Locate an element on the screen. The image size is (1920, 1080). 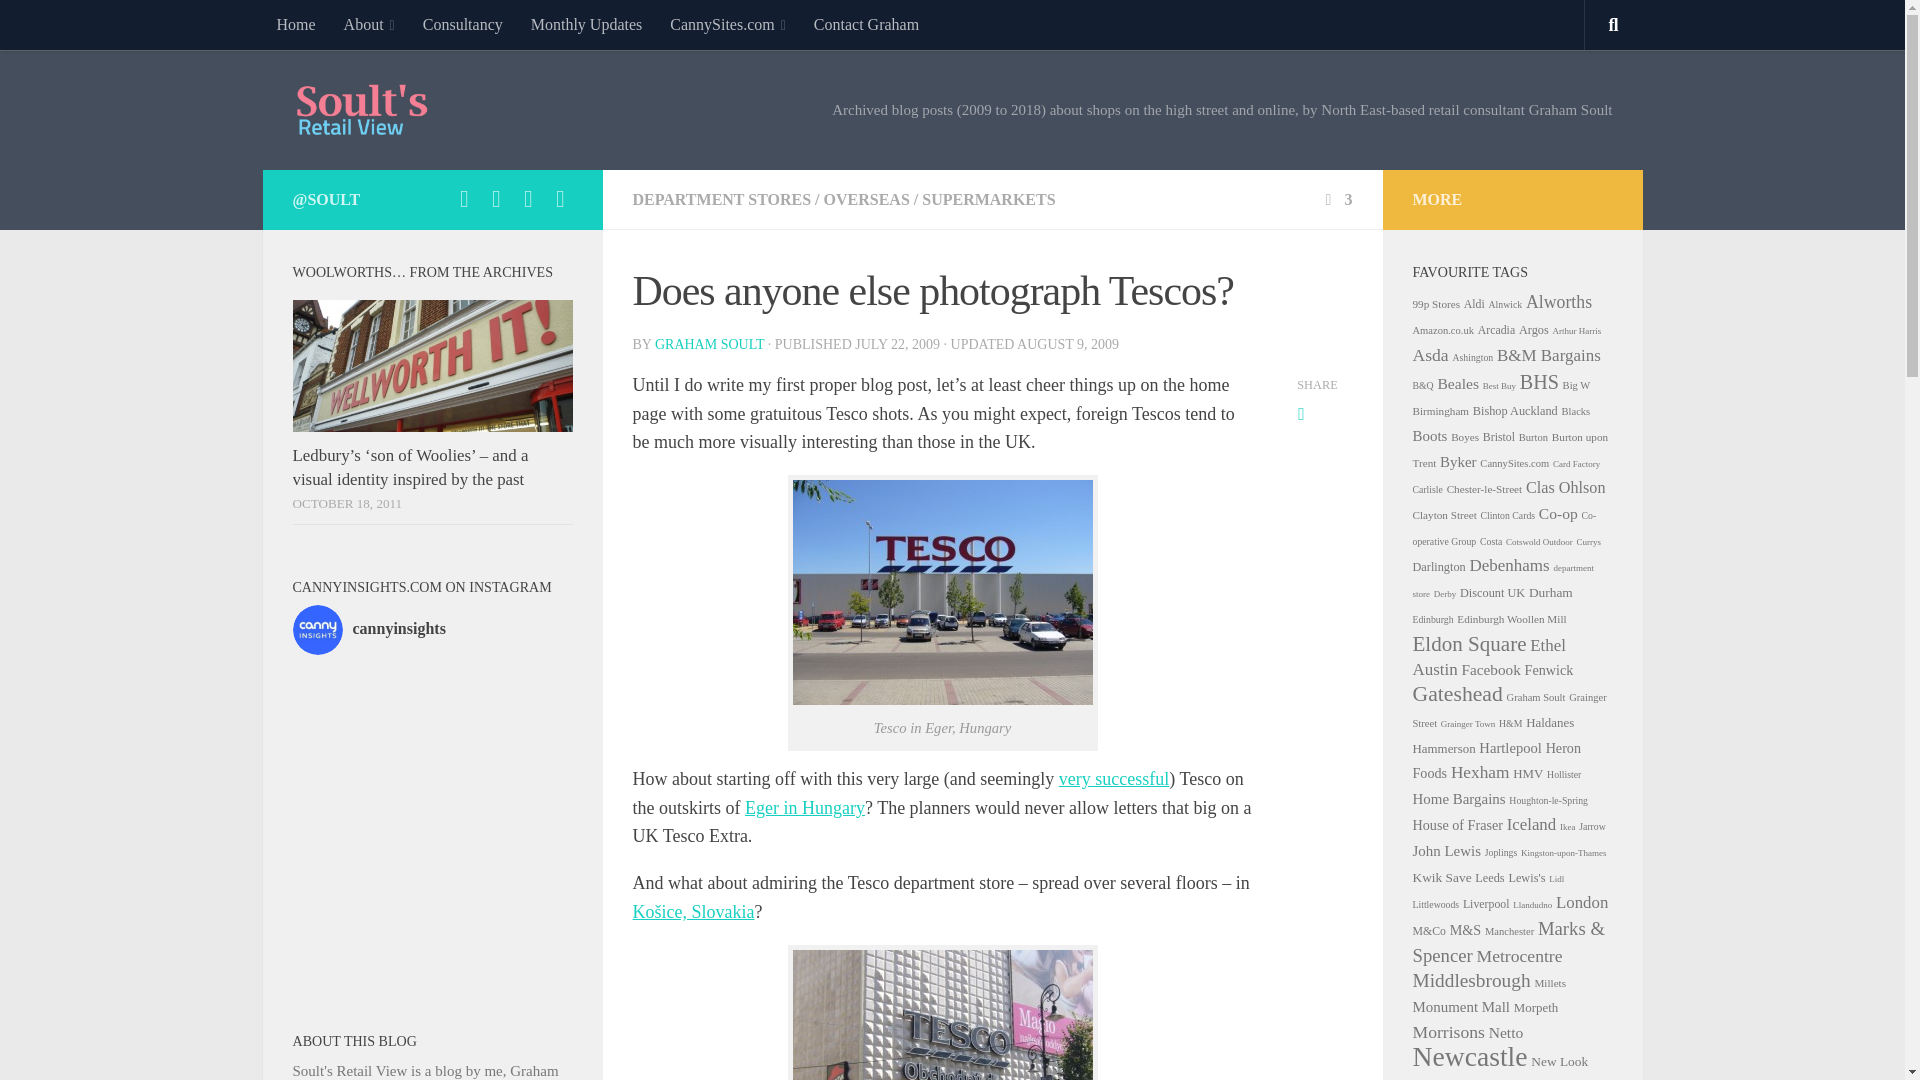
About is located at coordinates (369, 24).